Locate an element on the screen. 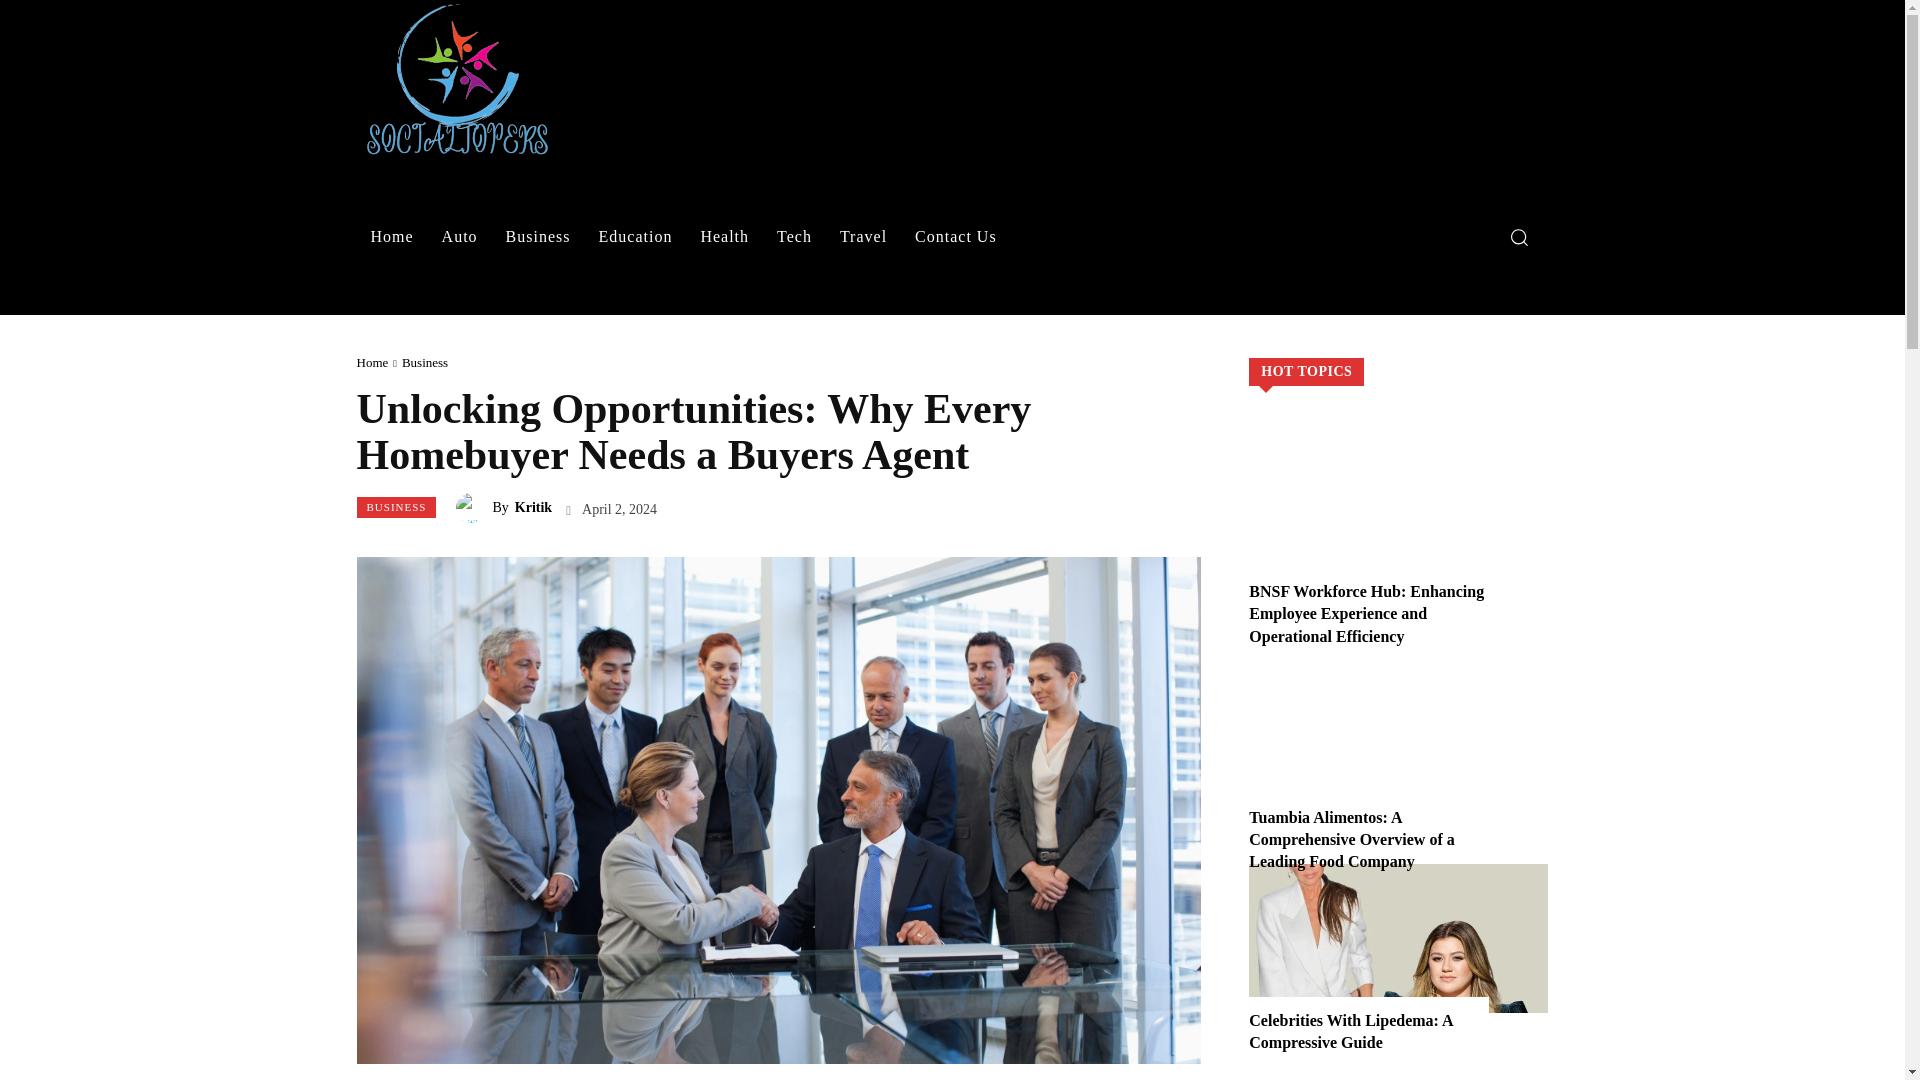 Image resolution: width=1920 pixels, height=1080 pixels. Education is located at coordinates (636, 236).